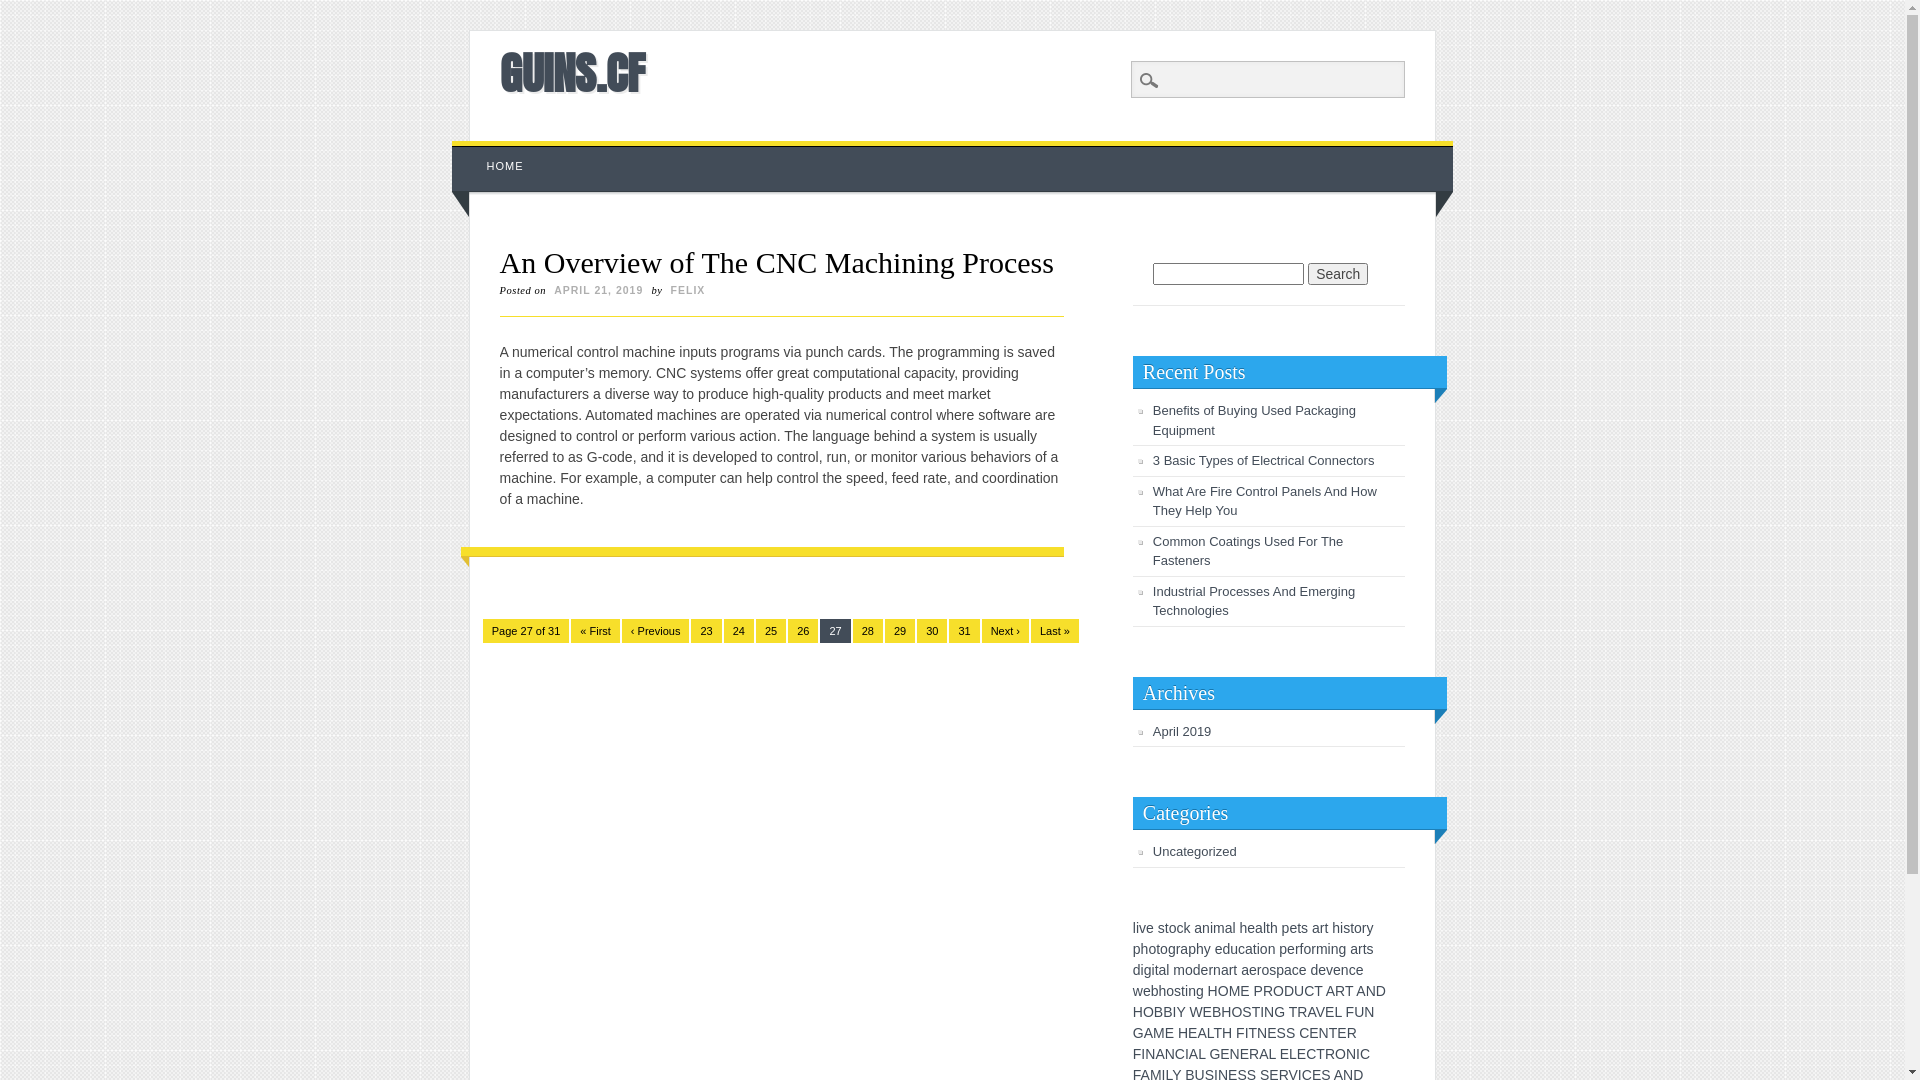 Image resolution: width=1920 pixels, height=1080 pixels. Describe the element at coordinates (1314, 1033) in the screenshot. I see `E` at that location.